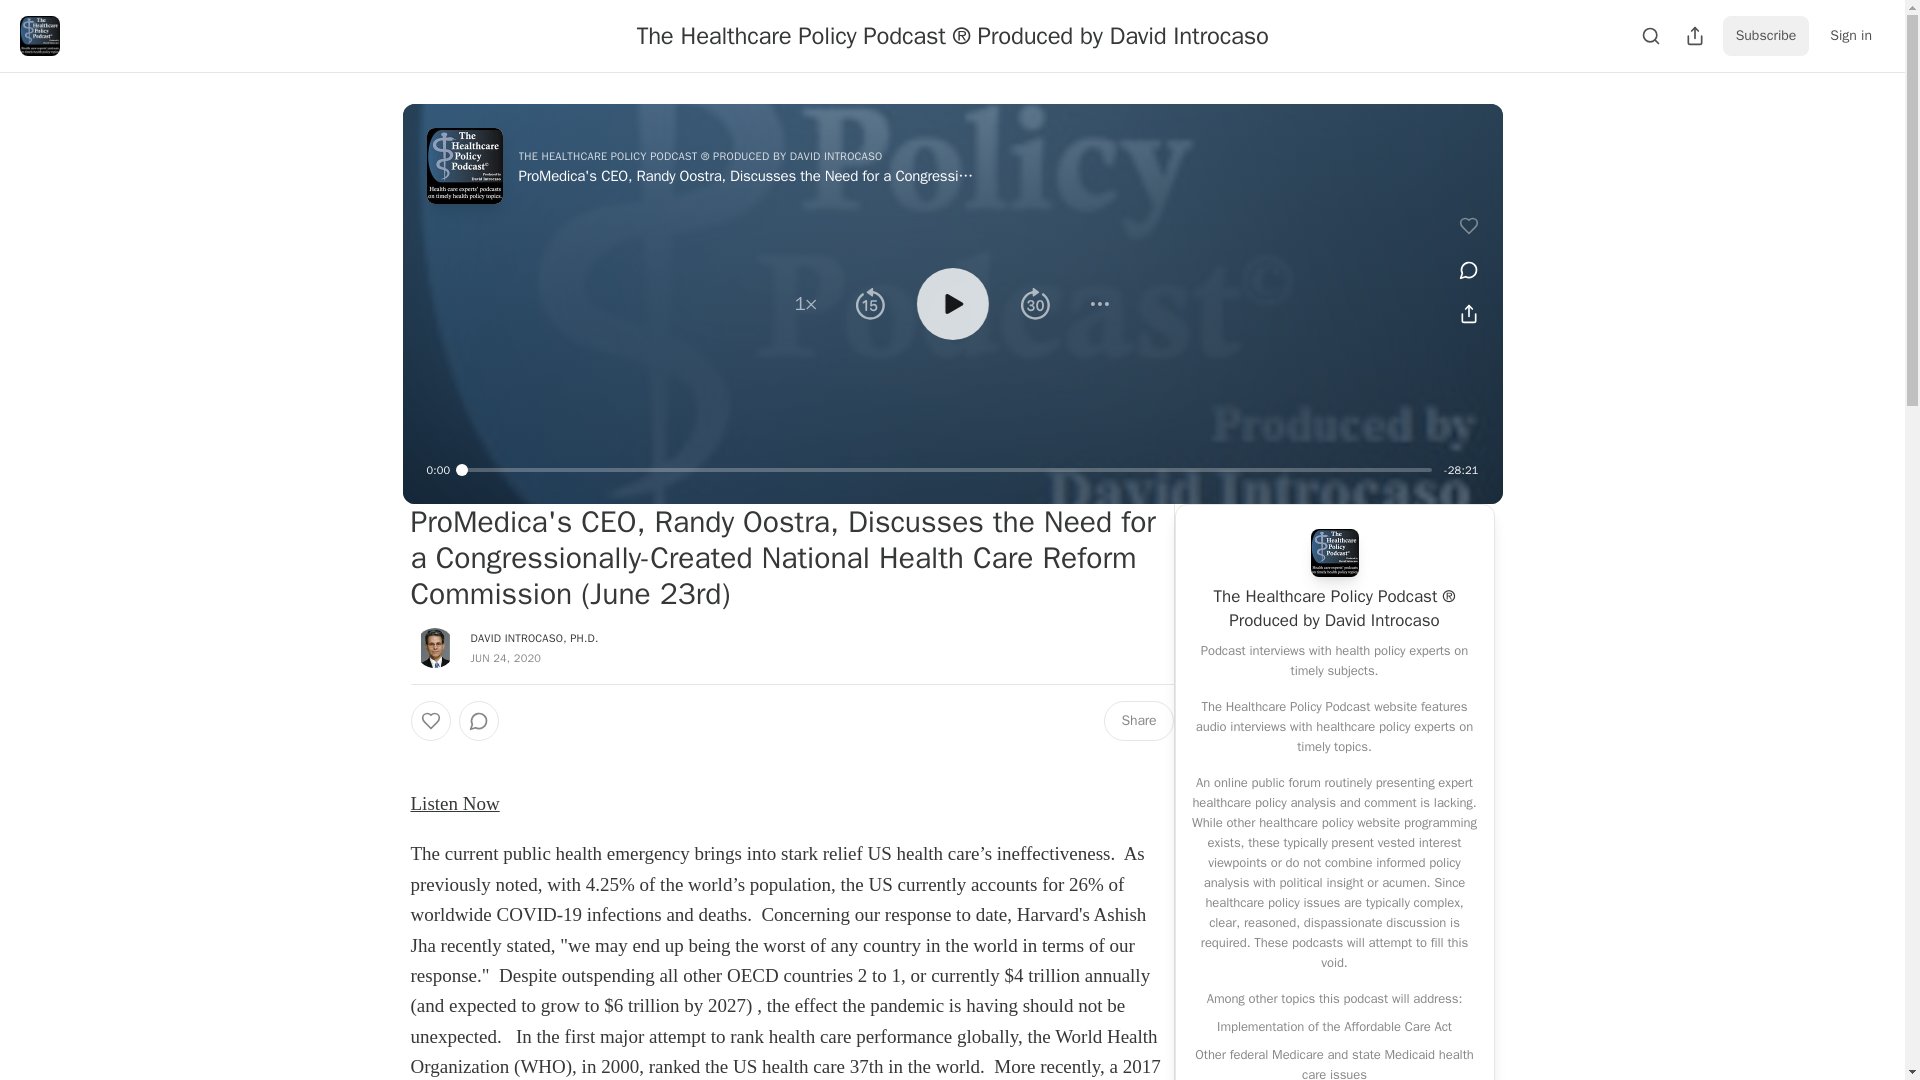 Image resolution: width=1920 pixels, height=1080 pixels. What do you see at coordinates (1766, 36) in the screenshot?
I see `Subscribe` at bounding box center [1766, 36].